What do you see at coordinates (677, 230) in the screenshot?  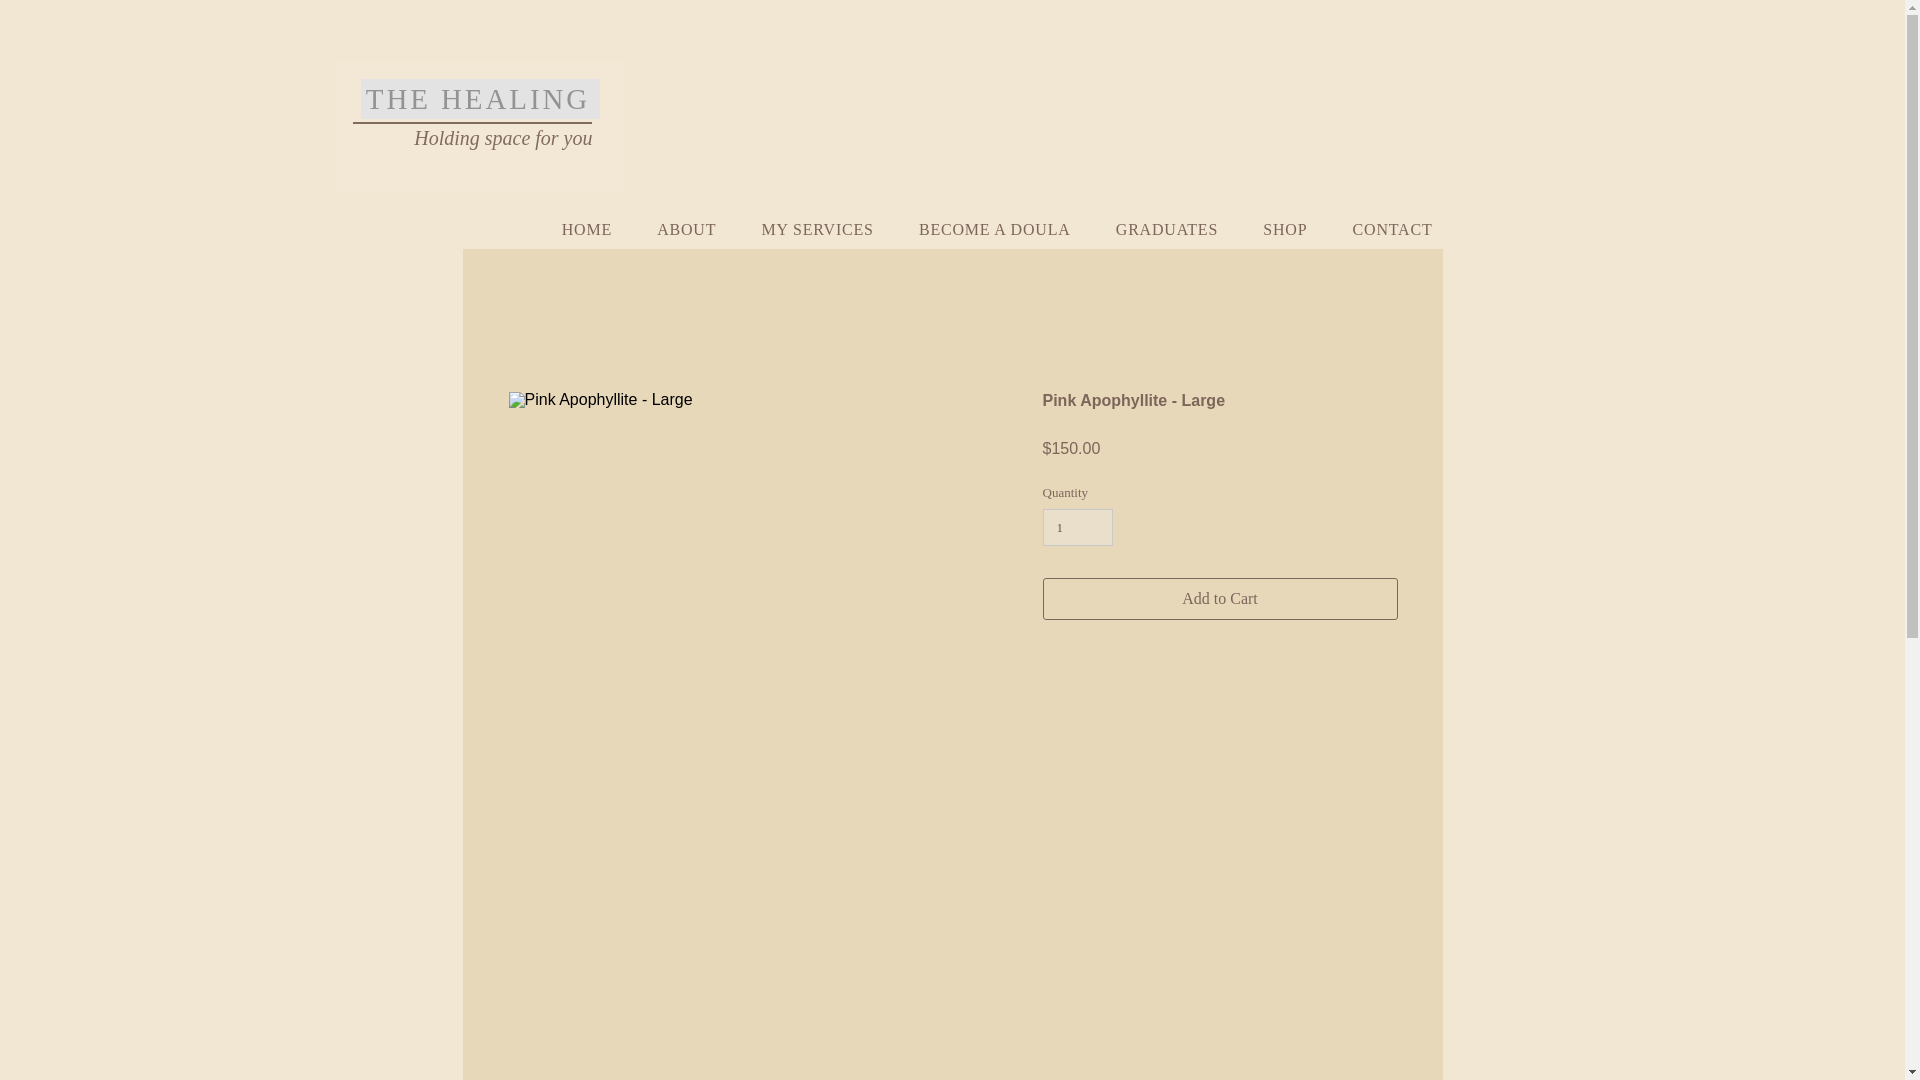 I see `ABOUT` at bounding box center [677, 230].